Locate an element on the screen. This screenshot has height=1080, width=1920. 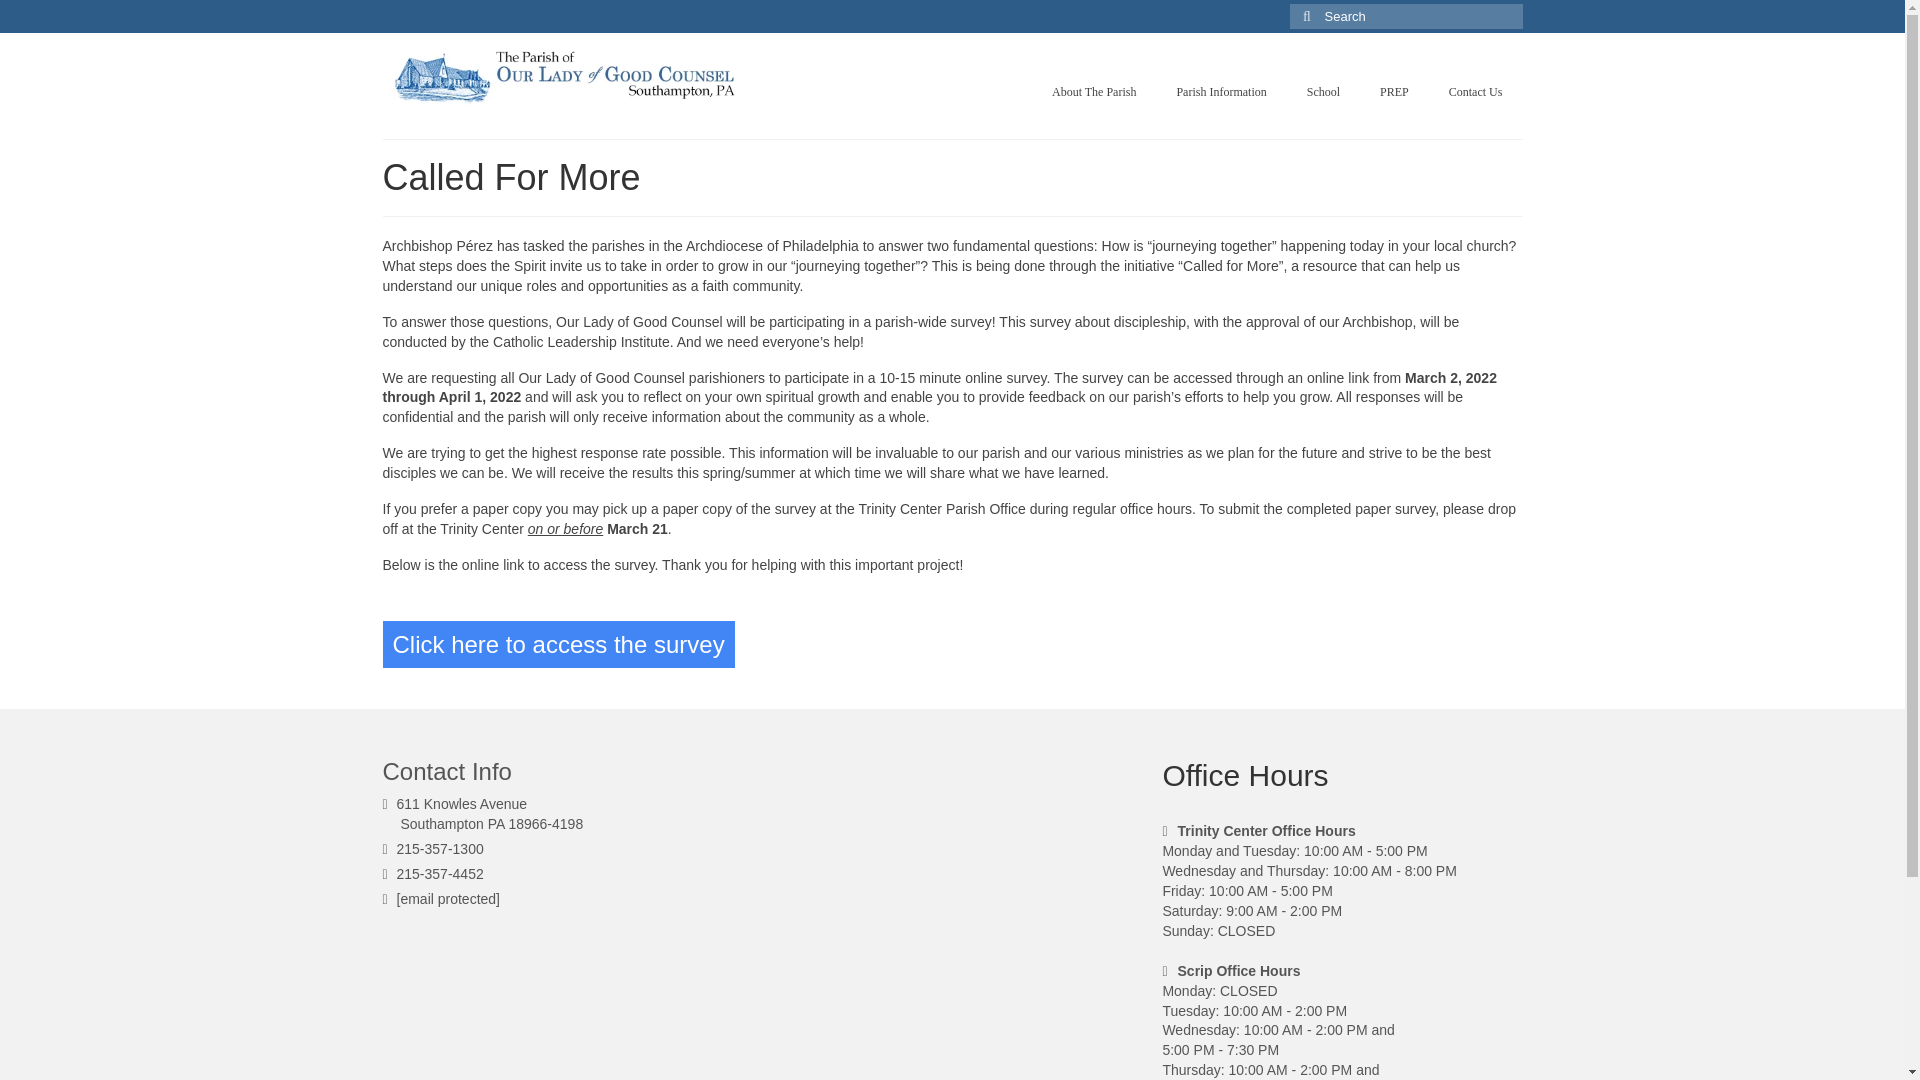
About The Parish is located at coordinates (1094, 92).